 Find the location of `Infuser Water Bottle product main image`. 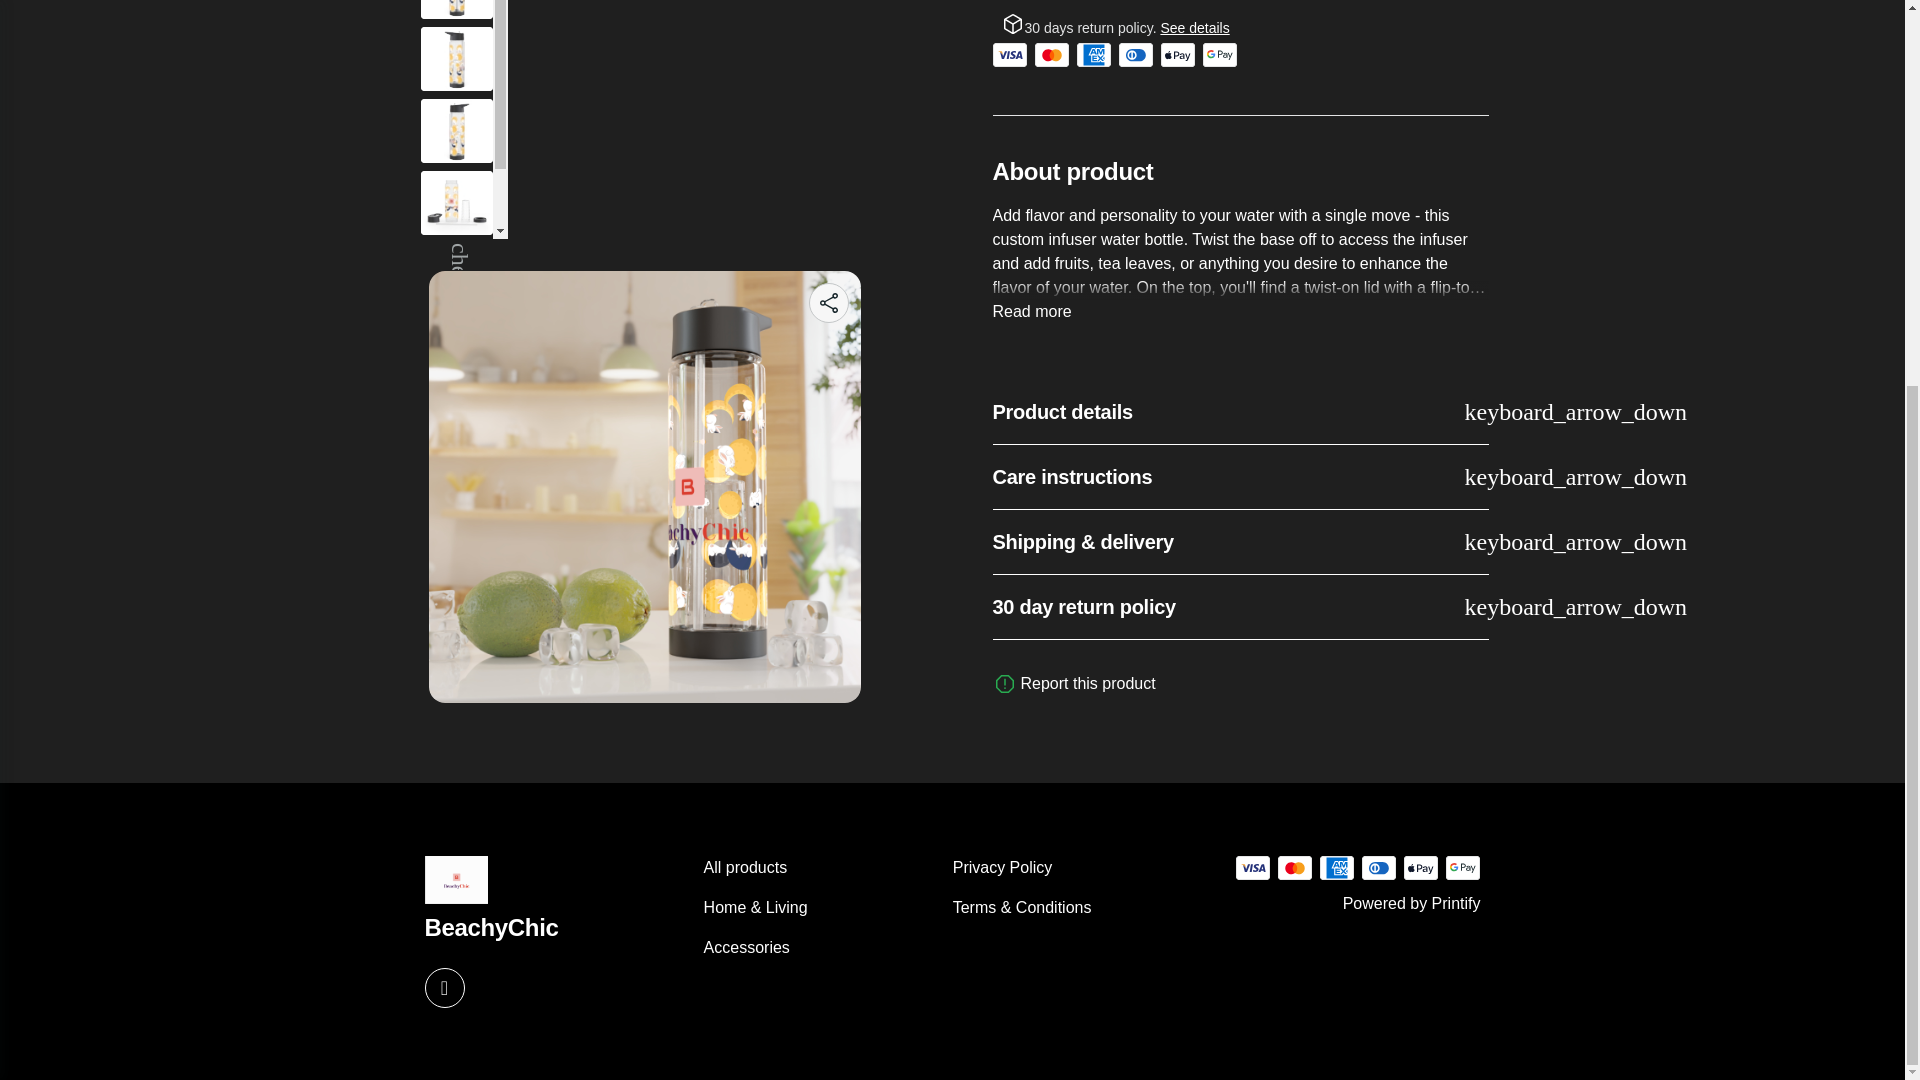

Infuser Water Bottle product main image is located at coordinates (644, 196).